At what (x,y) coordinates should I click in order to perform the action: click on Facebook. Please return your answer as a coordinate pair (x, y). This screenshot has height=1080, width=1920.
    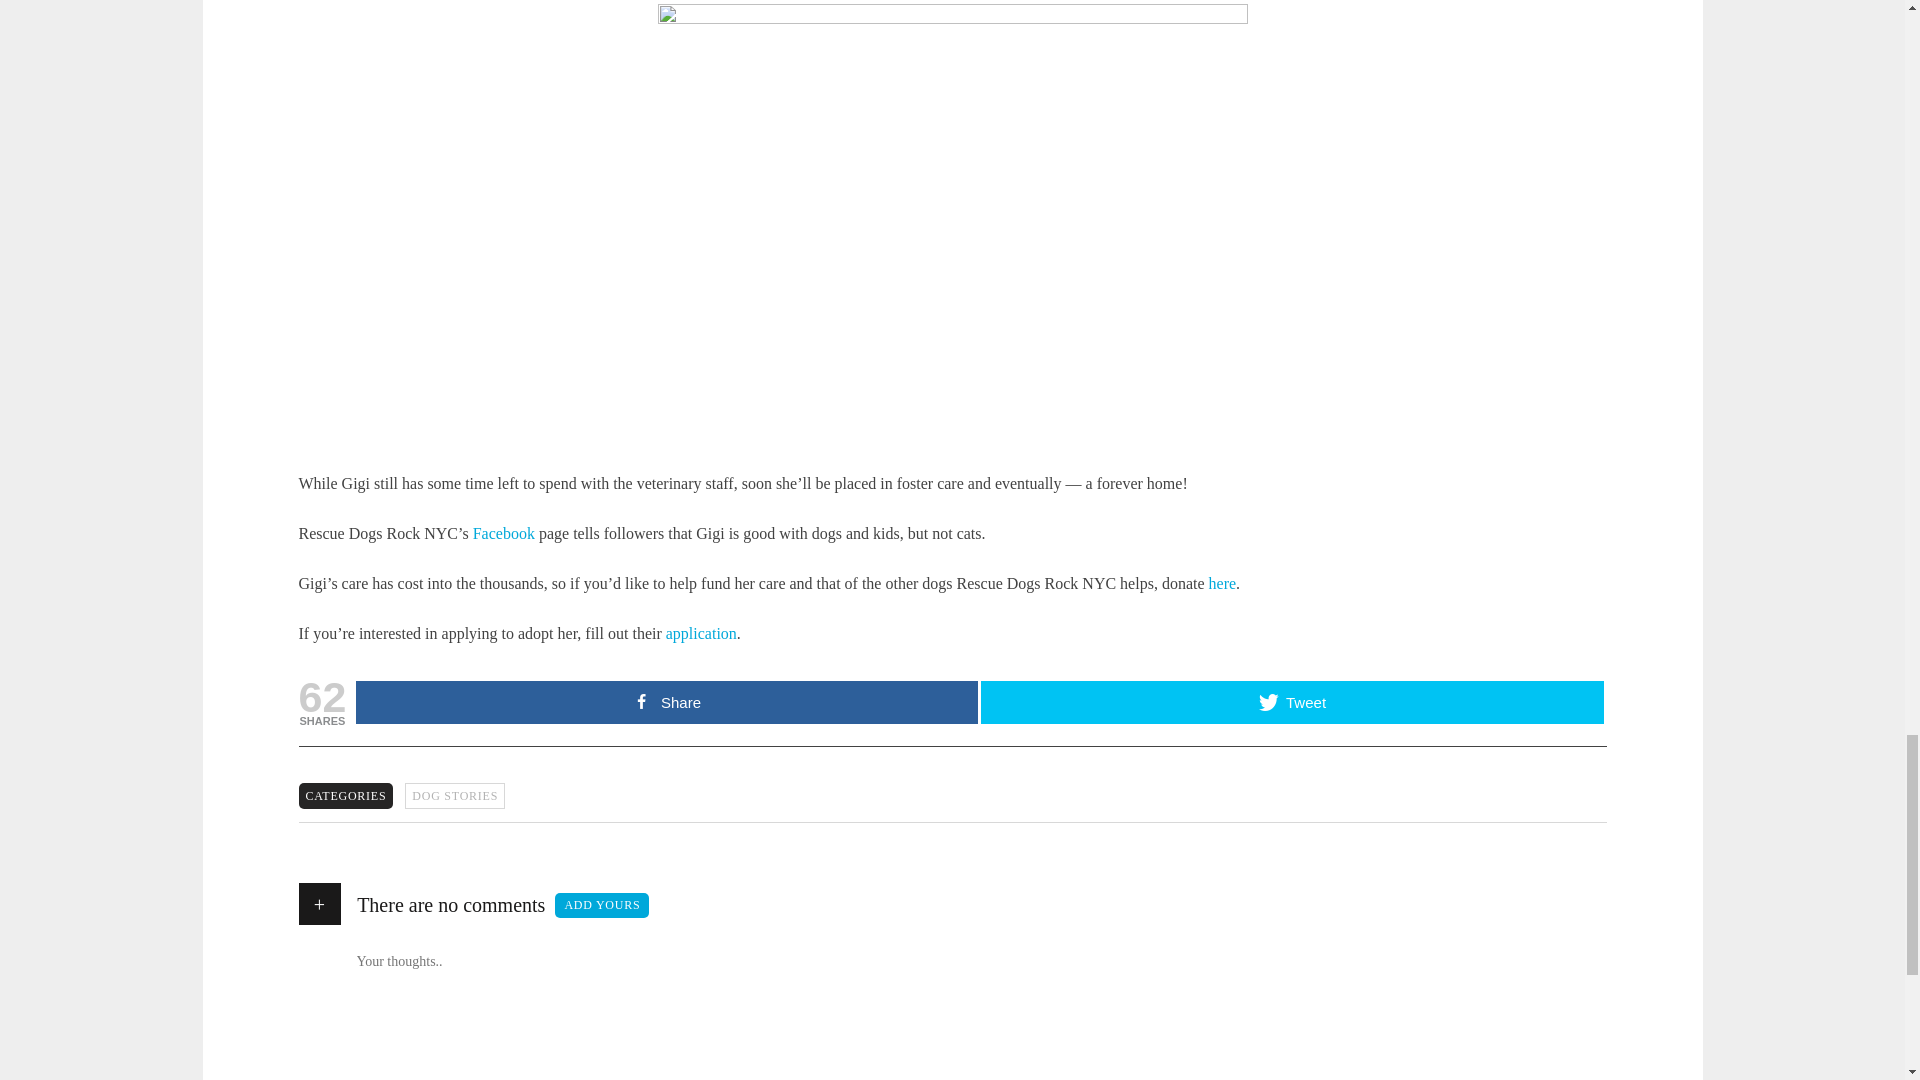
    Looking at the image, I should click on (504, 533).